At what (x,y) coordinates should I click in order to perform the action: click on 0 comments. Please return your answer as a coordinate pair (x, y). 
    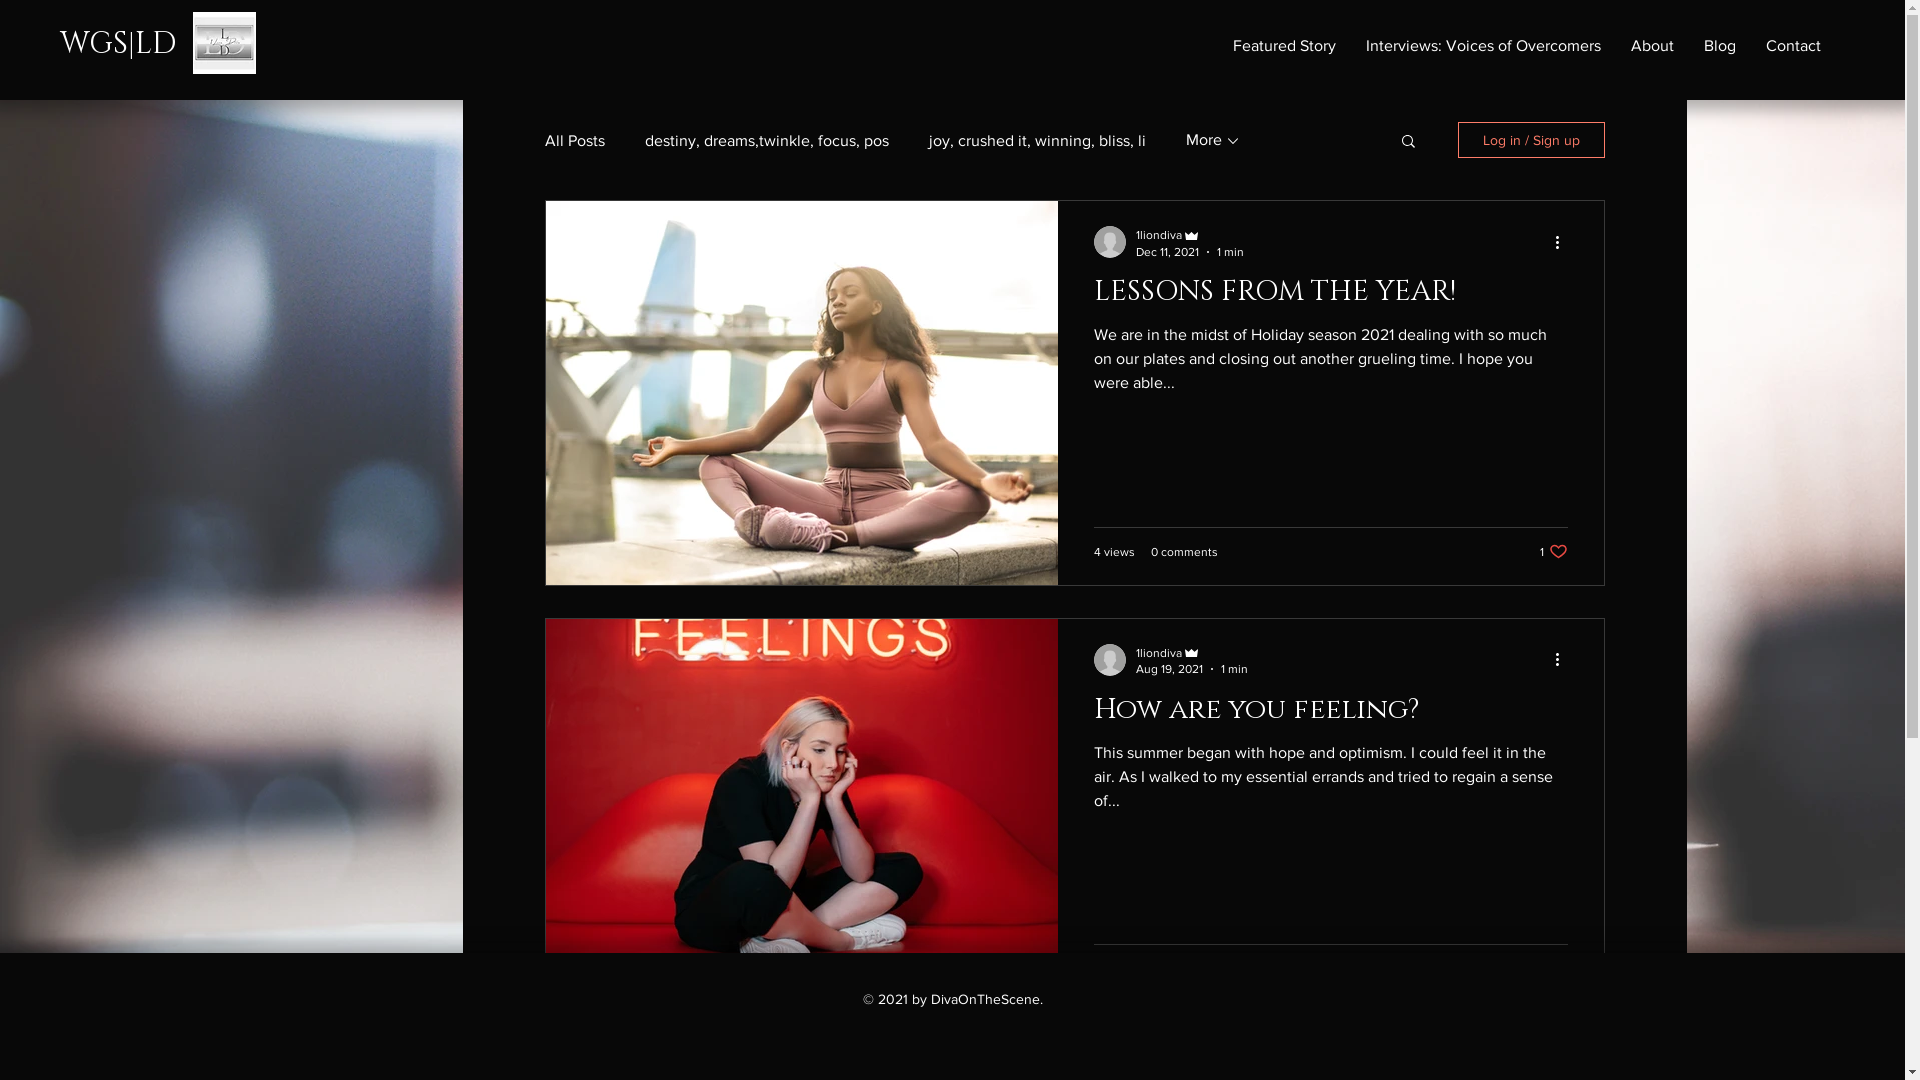
    Looking at the image, I should click on (1184, 969).